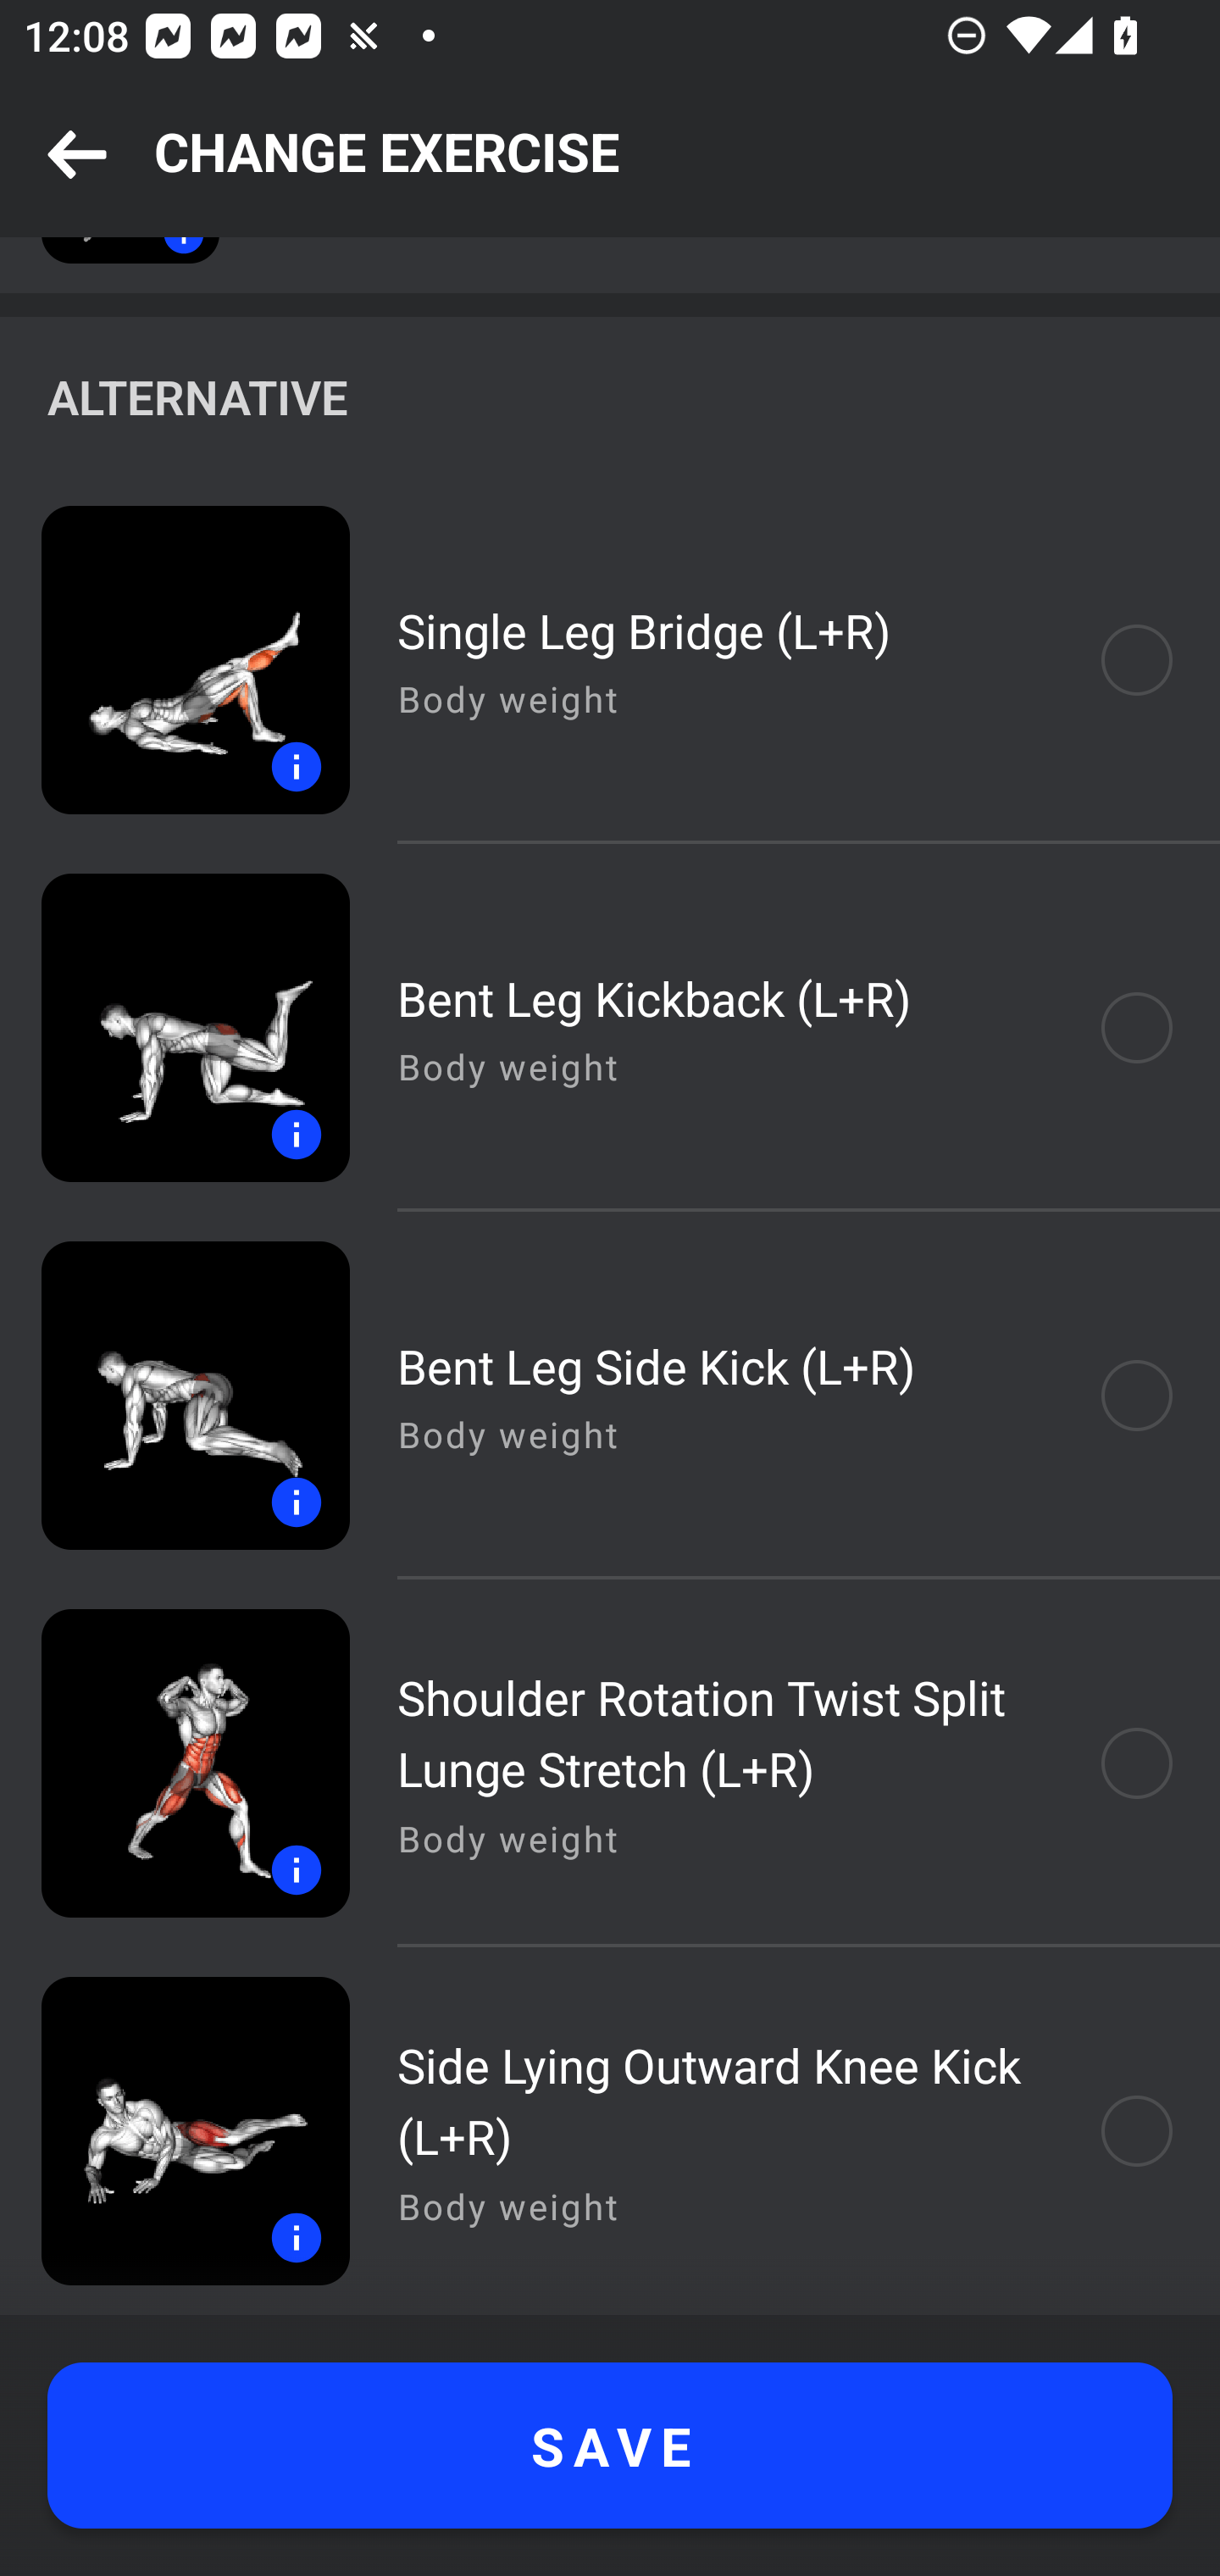 Image resolution: width=1220 pixels, height=2576 pixels. What do you see at coordinates (610, 1027) in the screenshot?
I see `details Bent Leg Kickback (L+R) Body weight` at bounding box center [610, 1027].